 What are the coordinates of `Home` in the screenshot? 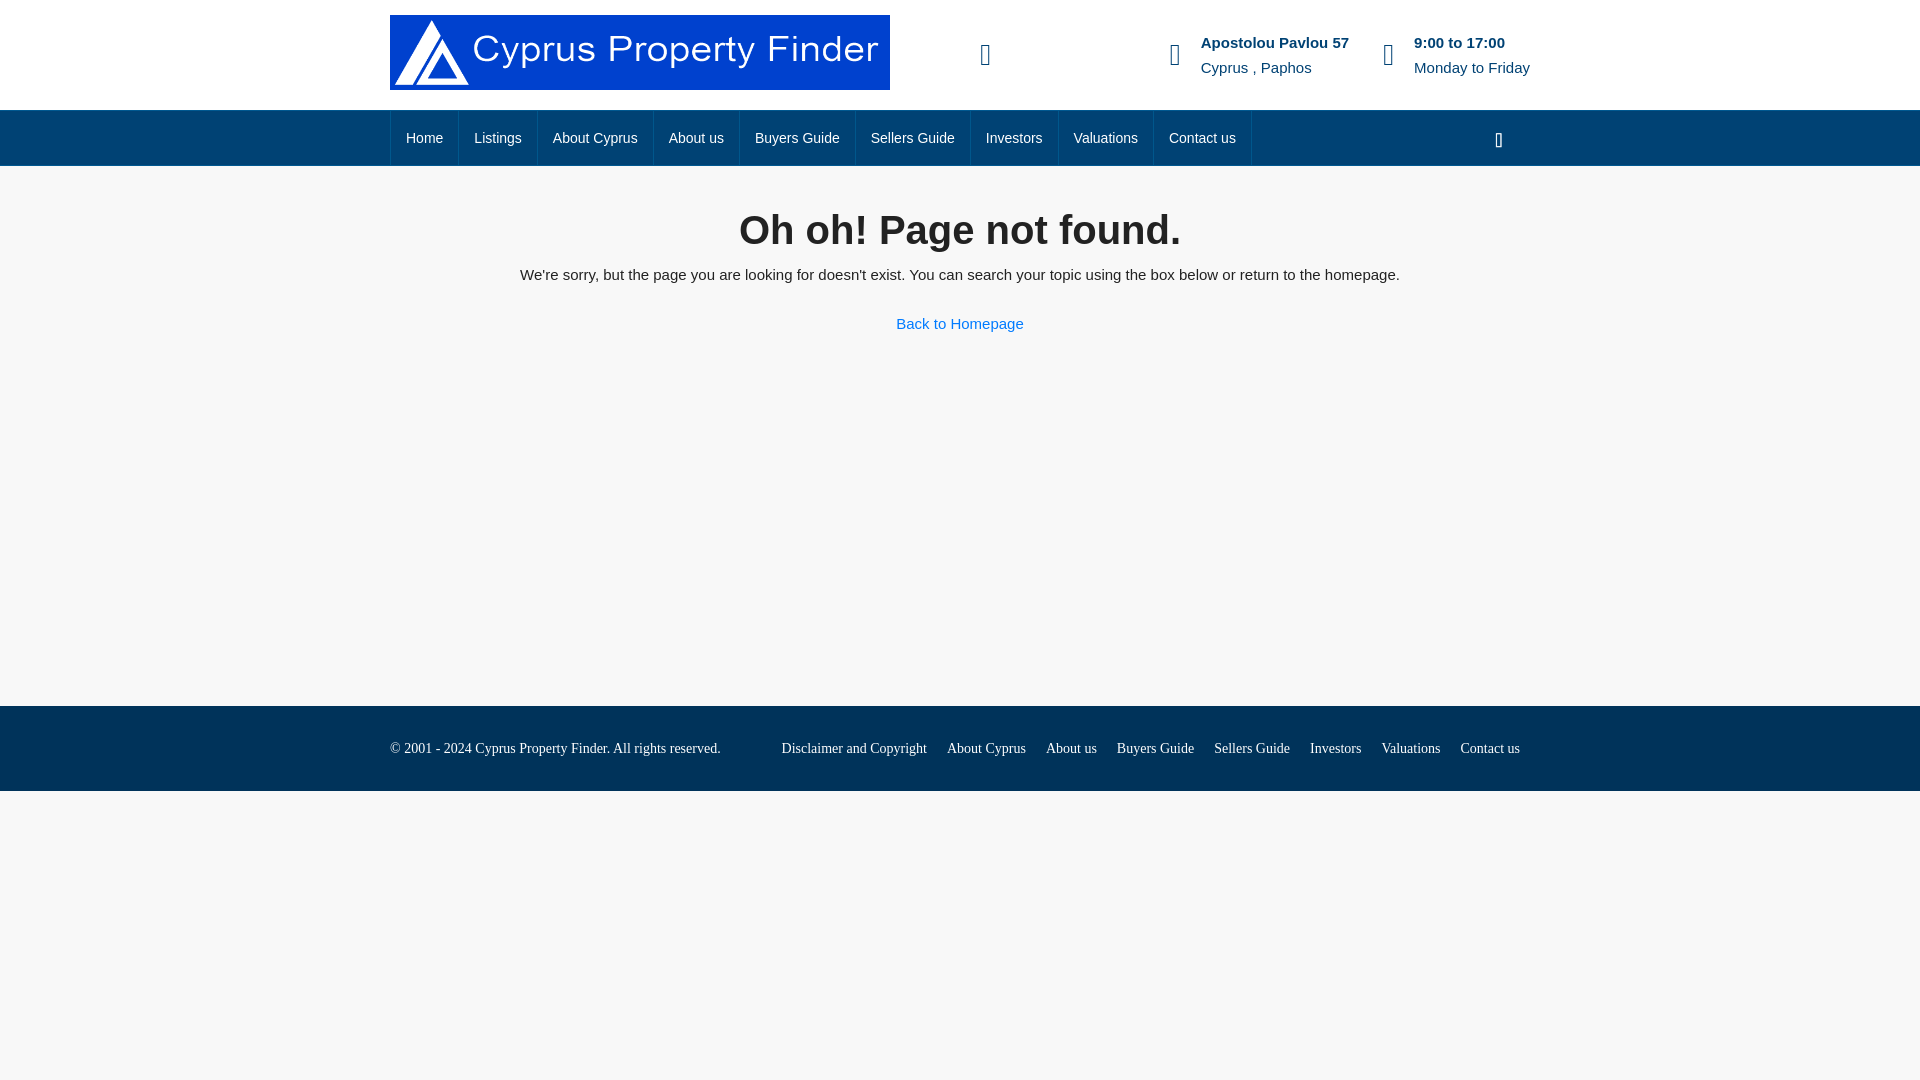 It's located at (424, 138).